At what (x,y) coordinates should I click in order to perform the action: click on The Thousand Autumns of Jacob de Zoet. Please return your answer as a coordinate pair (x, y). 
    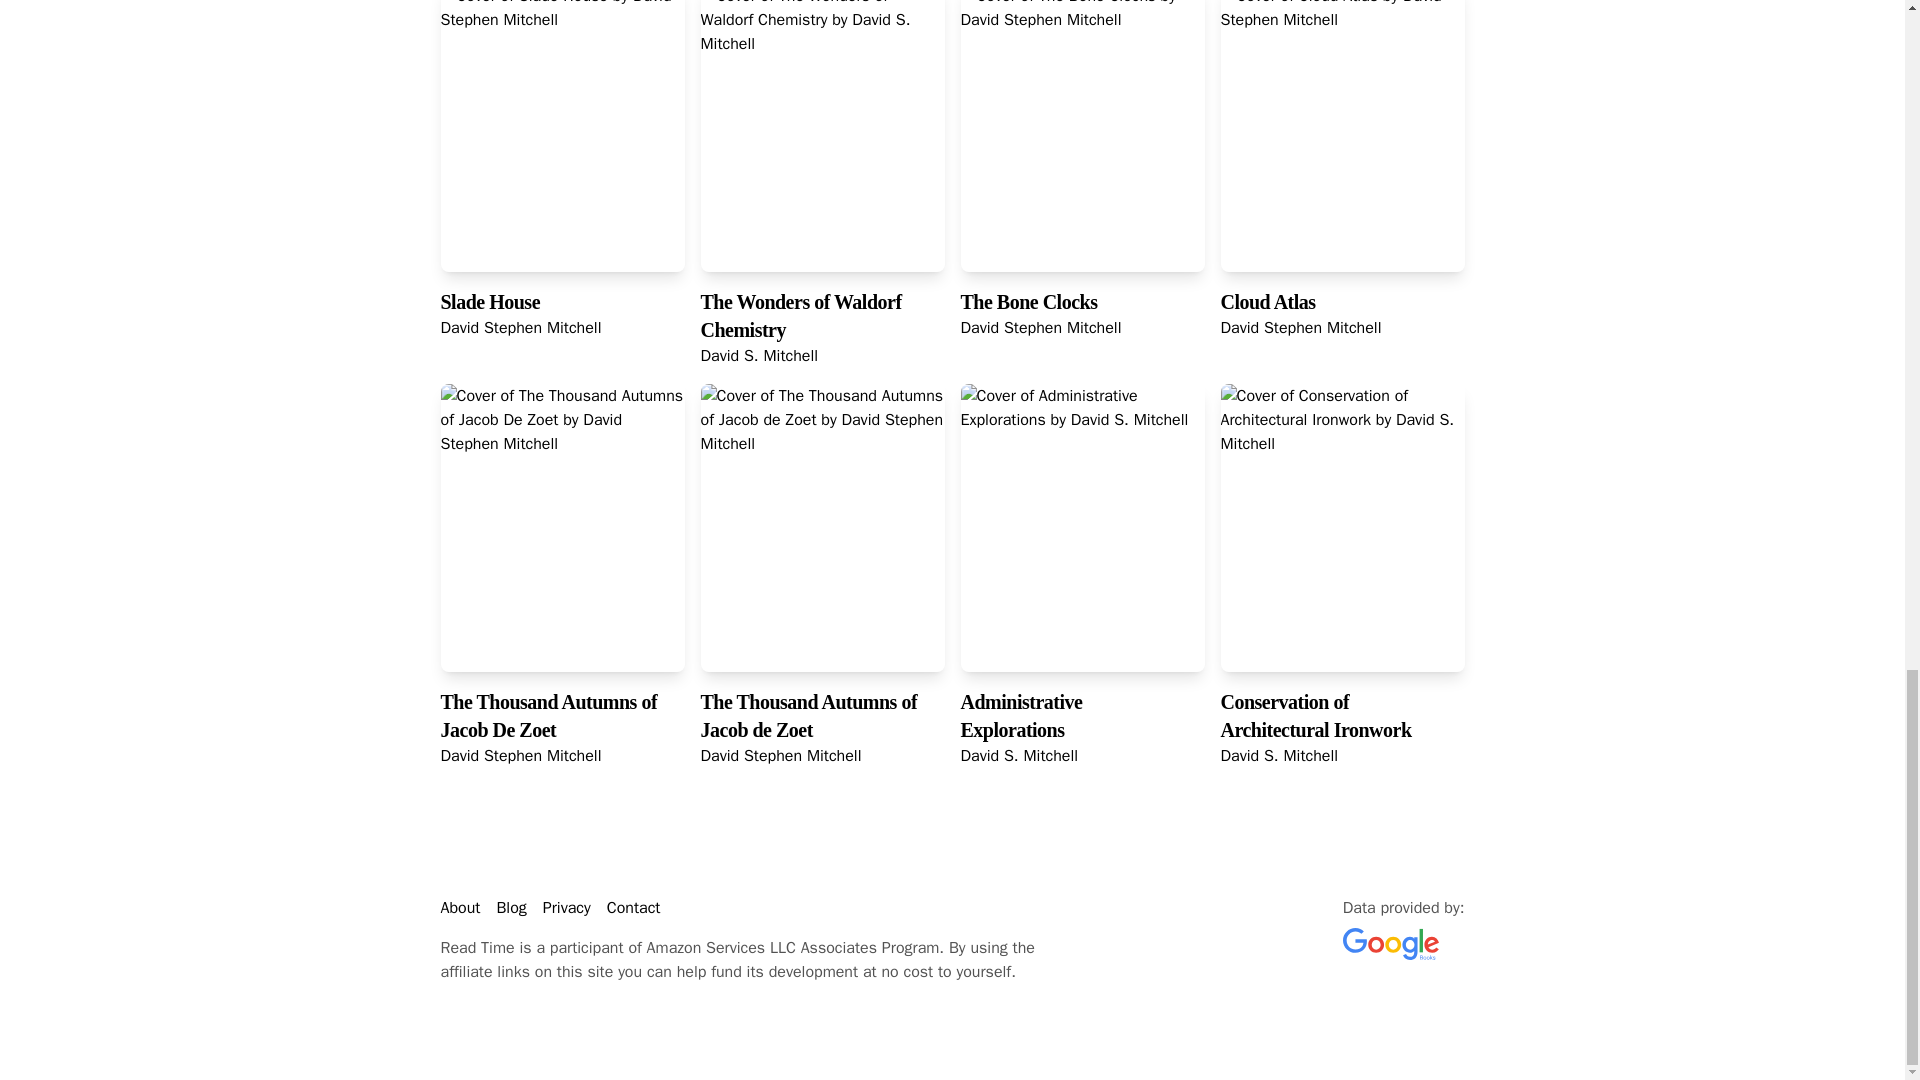
    Looking at the image, I should click on (808, 716).